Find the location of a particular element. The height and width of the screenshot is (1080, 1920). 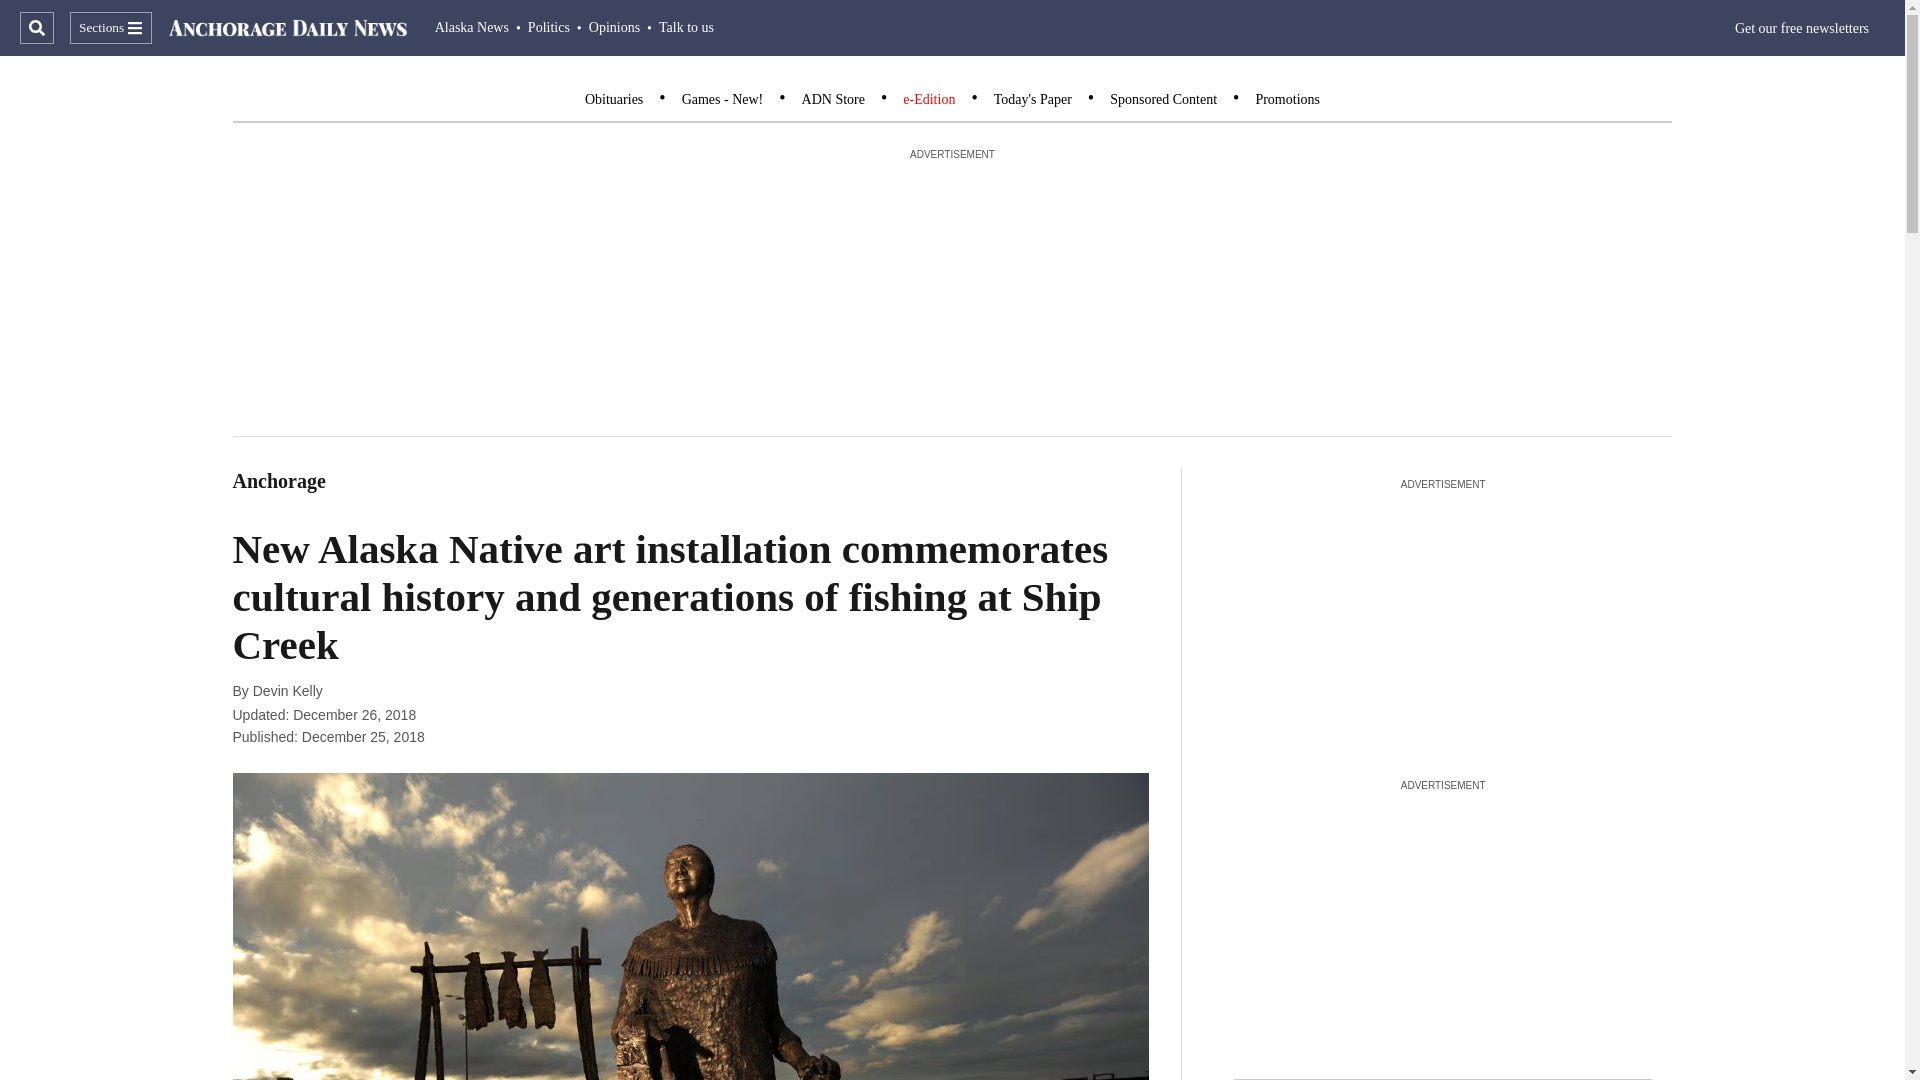

Opinions is located at coordinates (614, 27).